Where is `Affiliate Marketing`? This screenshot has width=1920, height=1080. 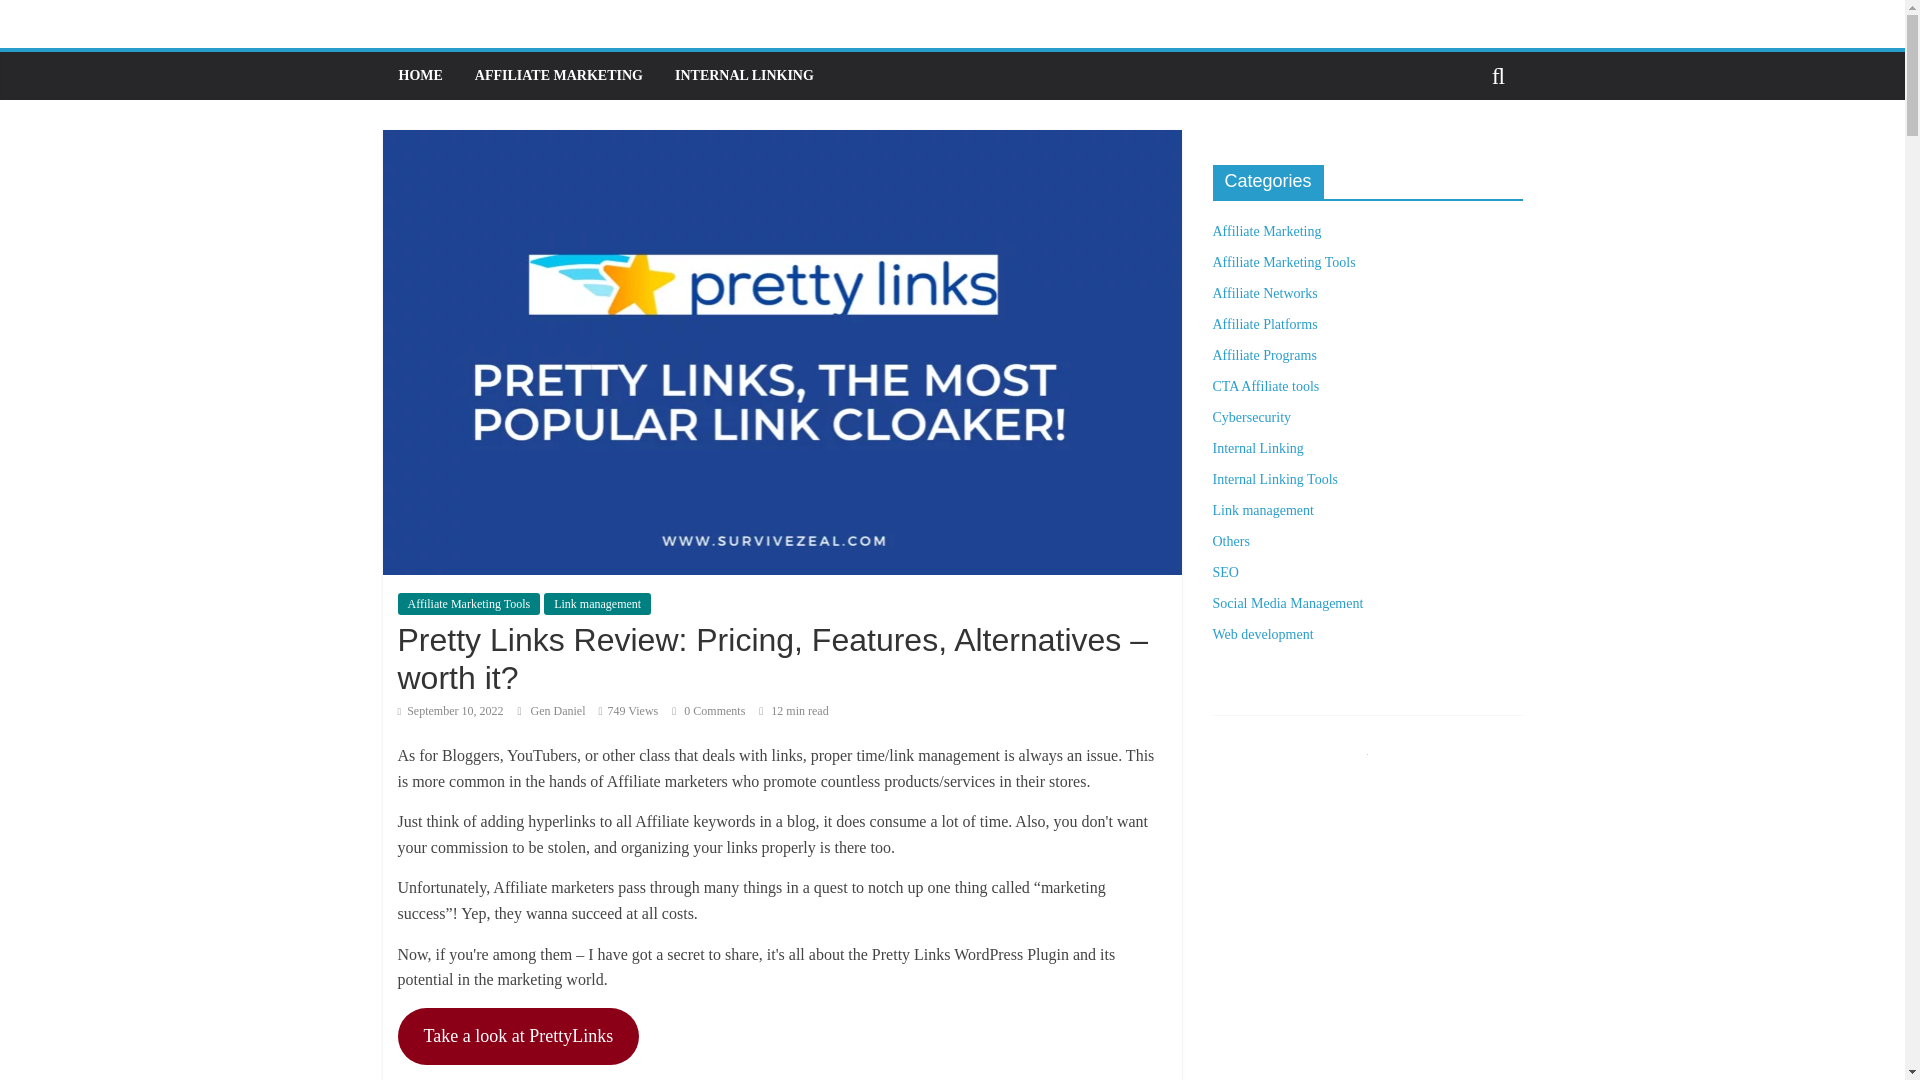 Affiliate Marketing is located at coordinates (1266, 230).